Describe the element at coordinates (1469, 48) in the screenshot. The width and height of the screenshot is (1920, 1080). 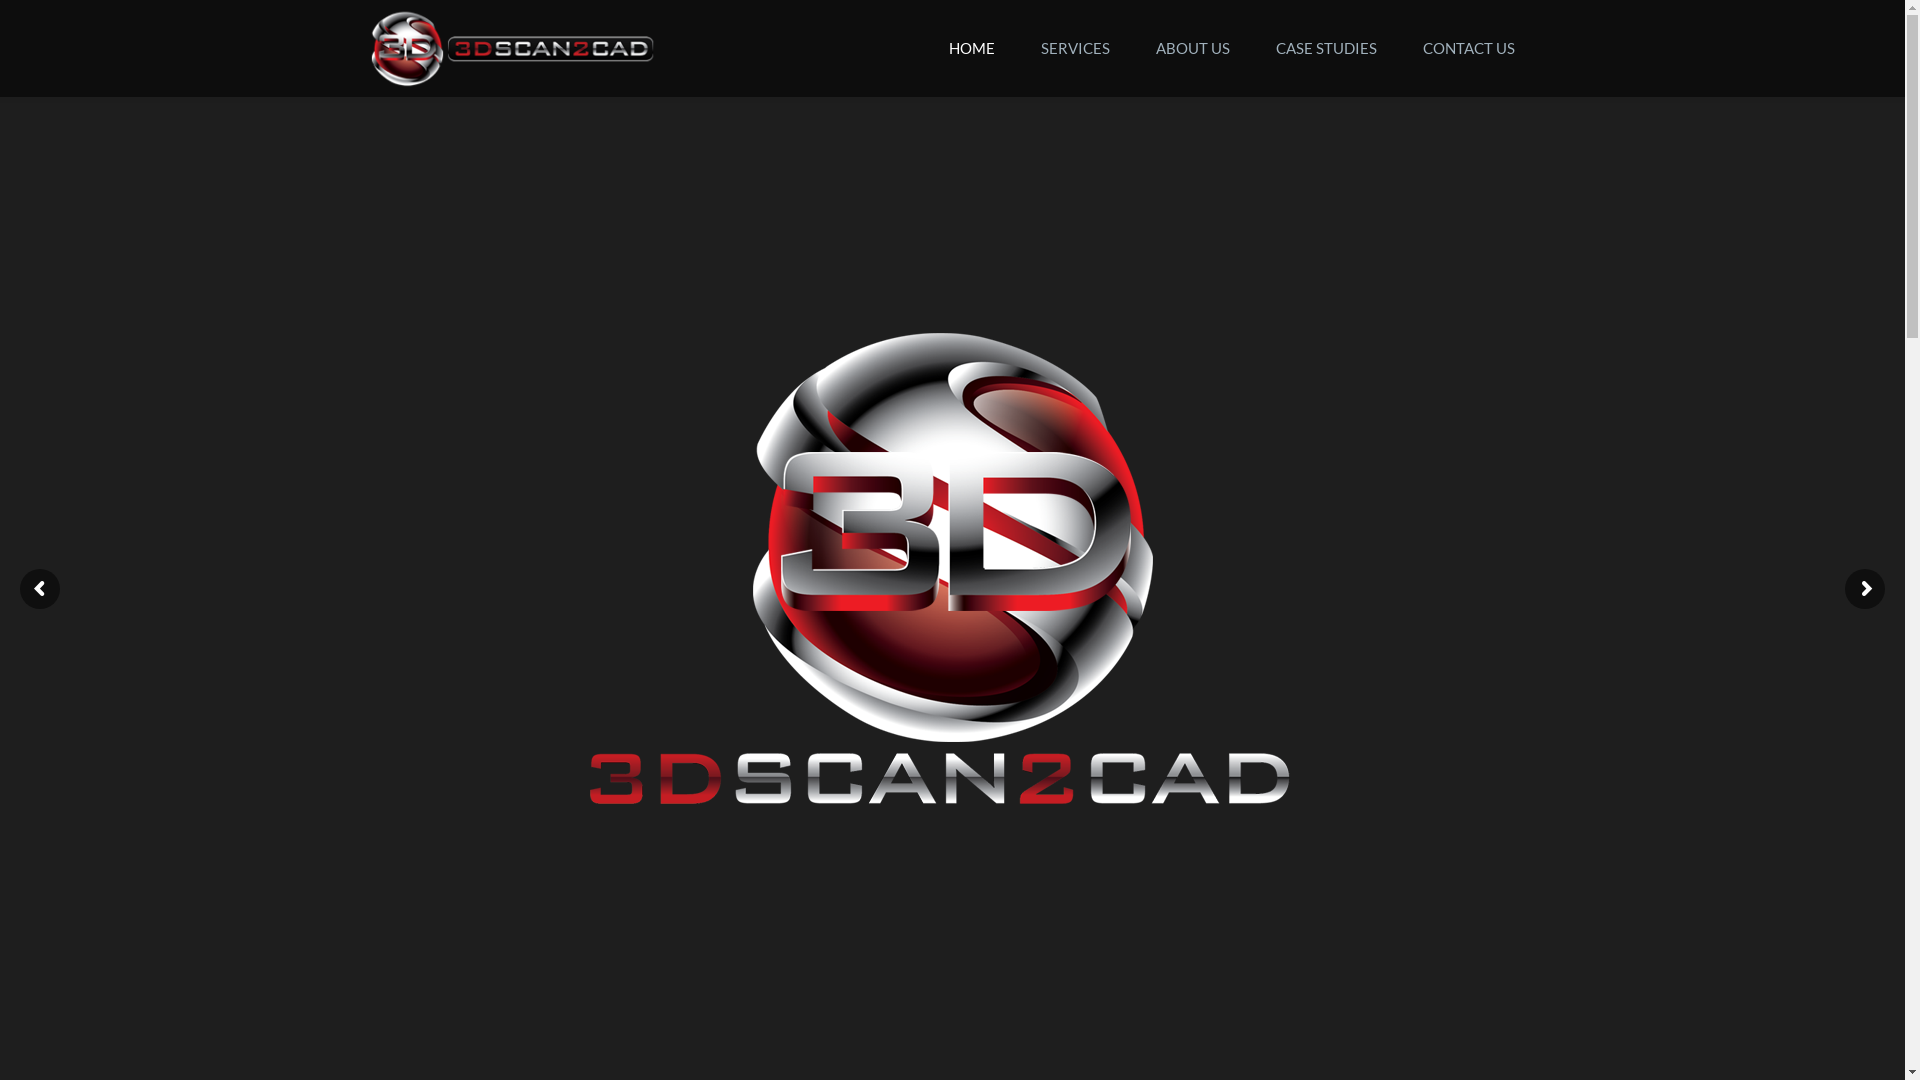
I see `CONTACT US` at that location.